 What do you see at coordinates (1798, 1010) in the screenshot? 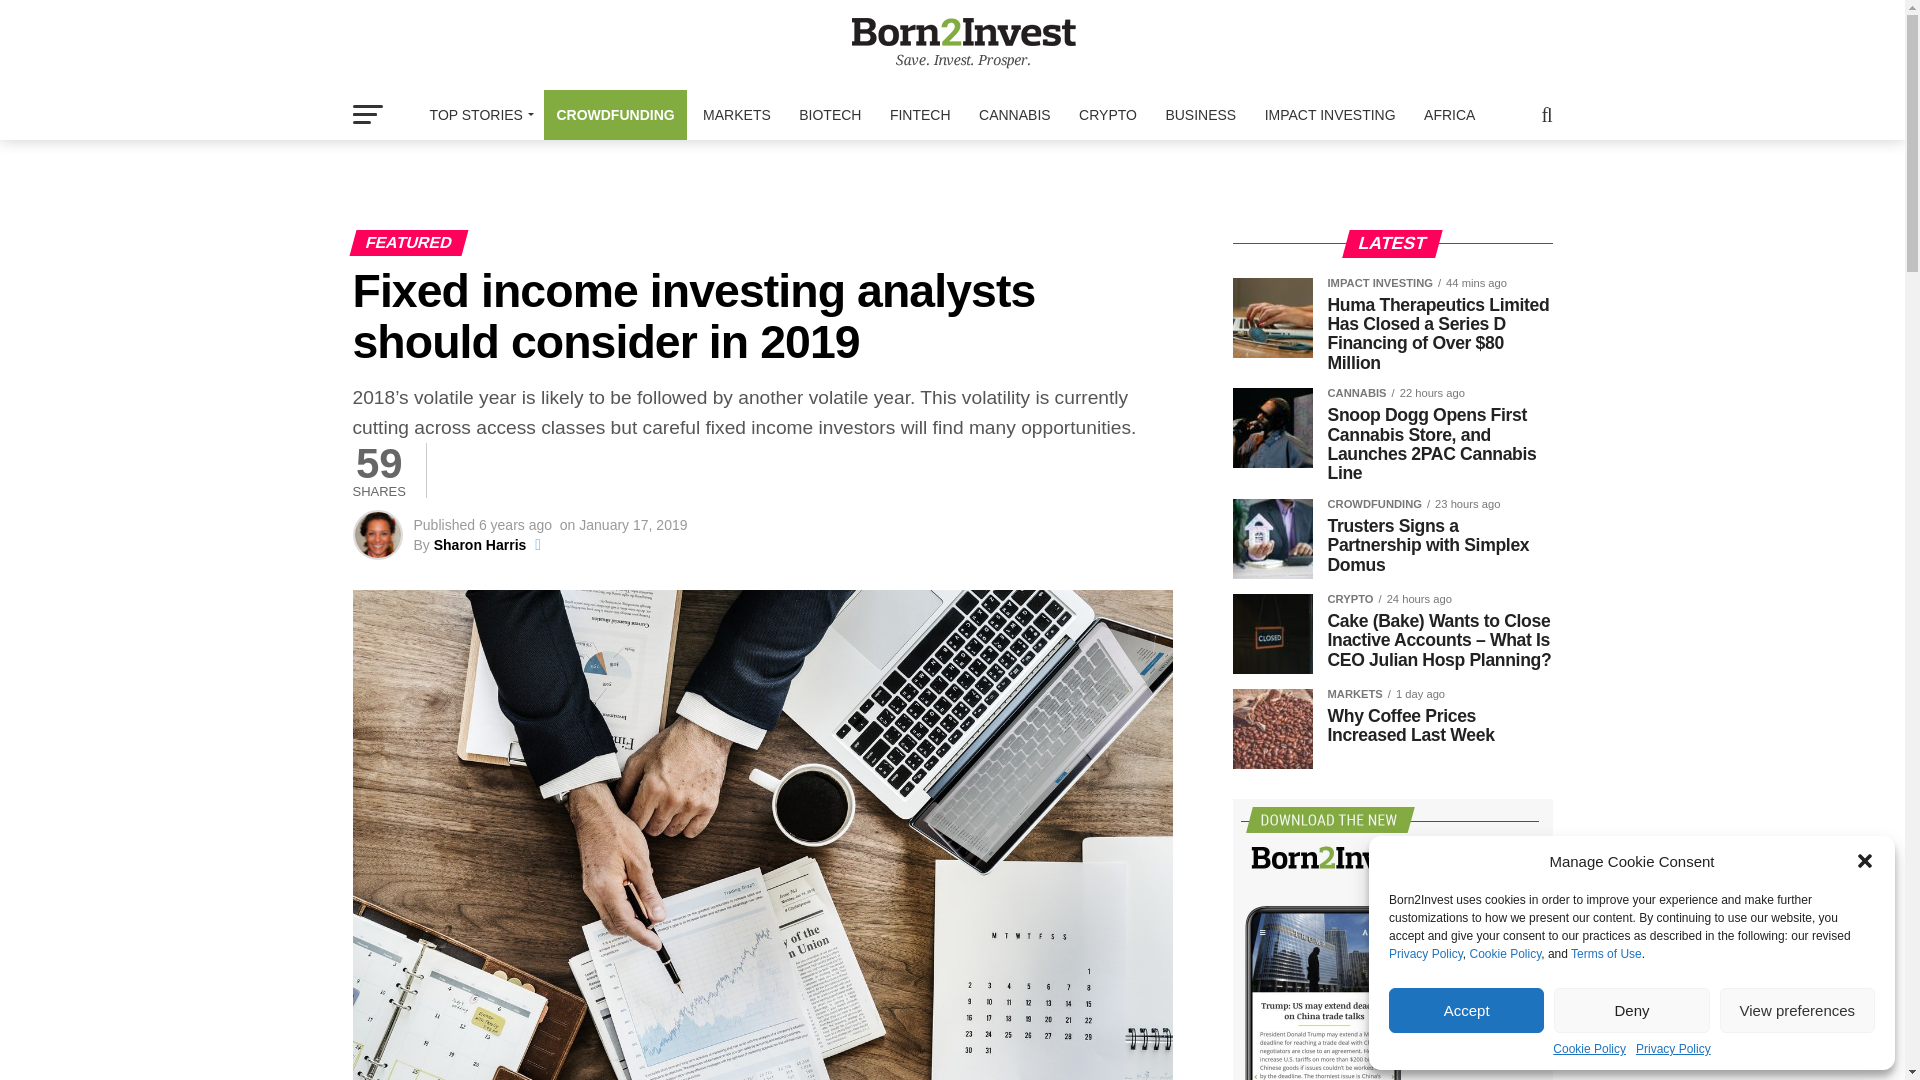
I see `View preferences` at bounding box center [1798, 1010].